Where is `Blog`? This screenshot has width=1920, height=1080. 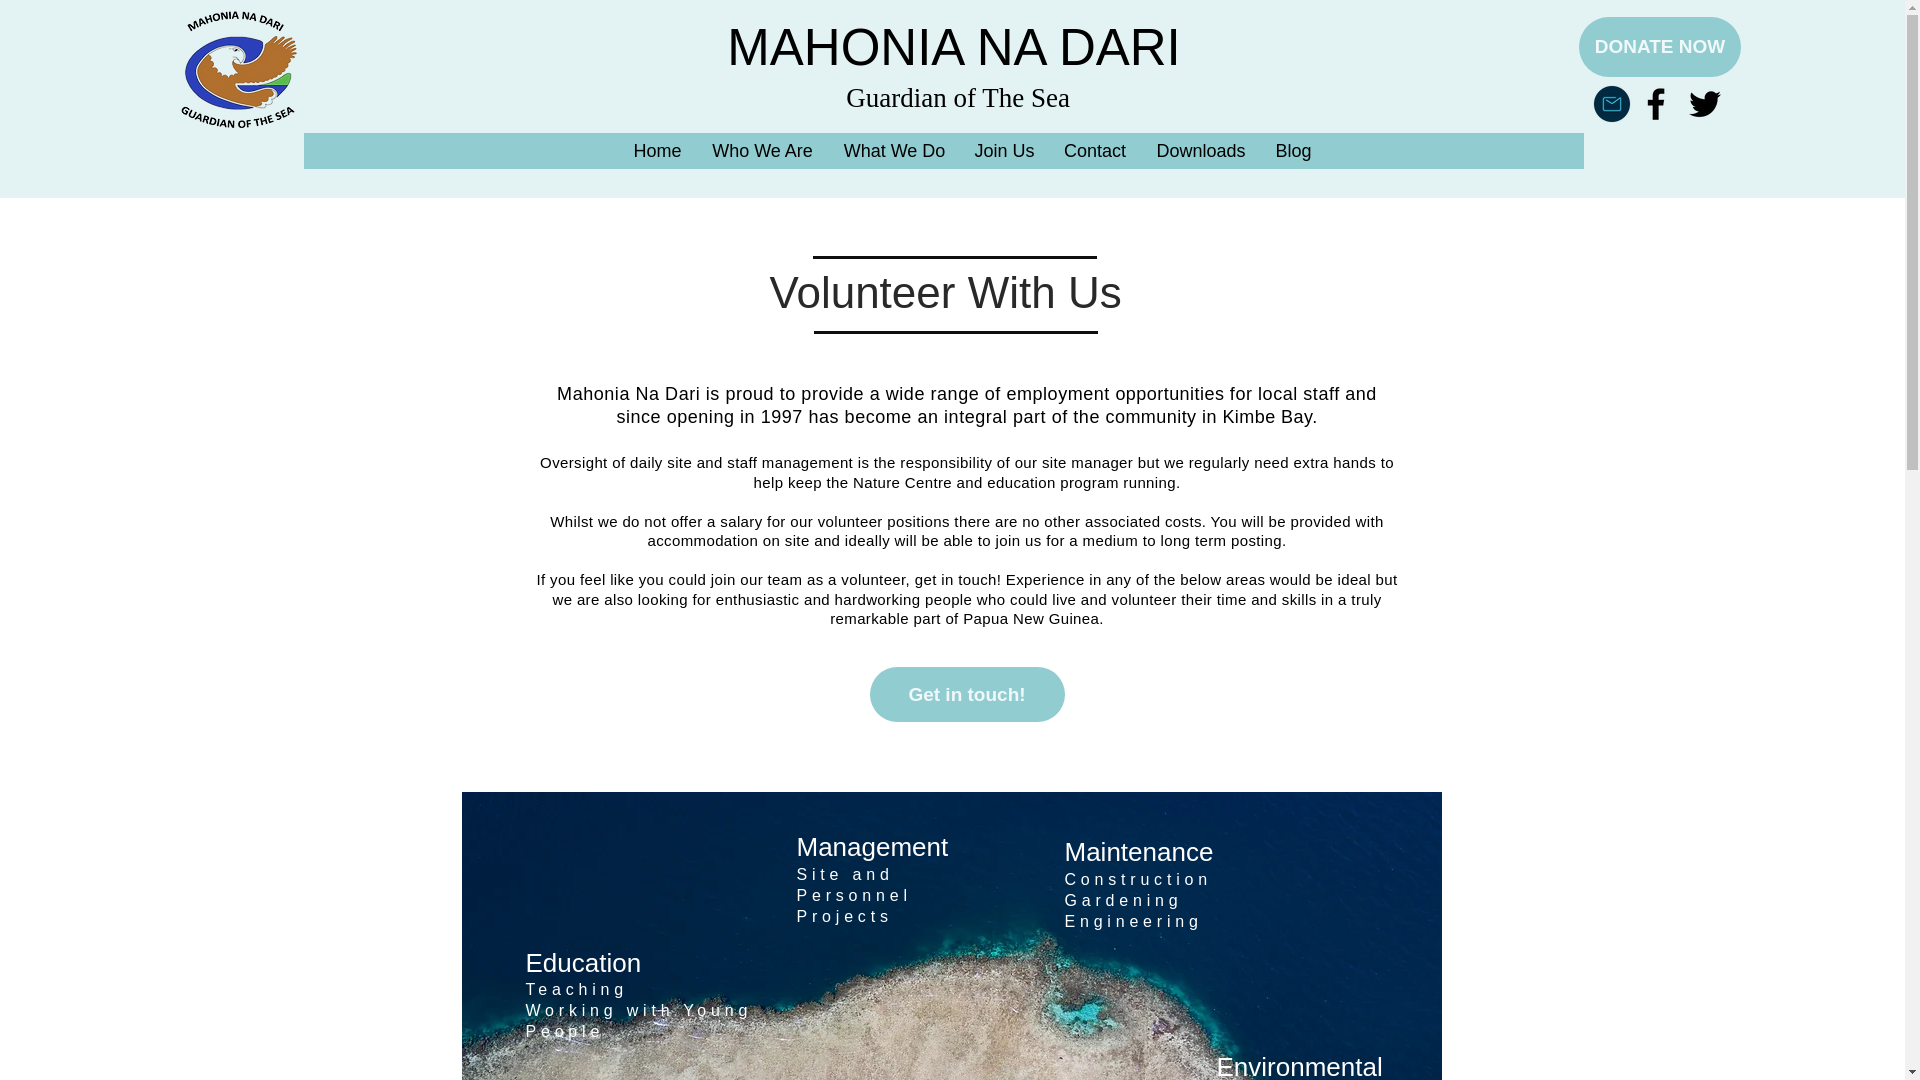 Blog is located at coordinates (1292, 151).